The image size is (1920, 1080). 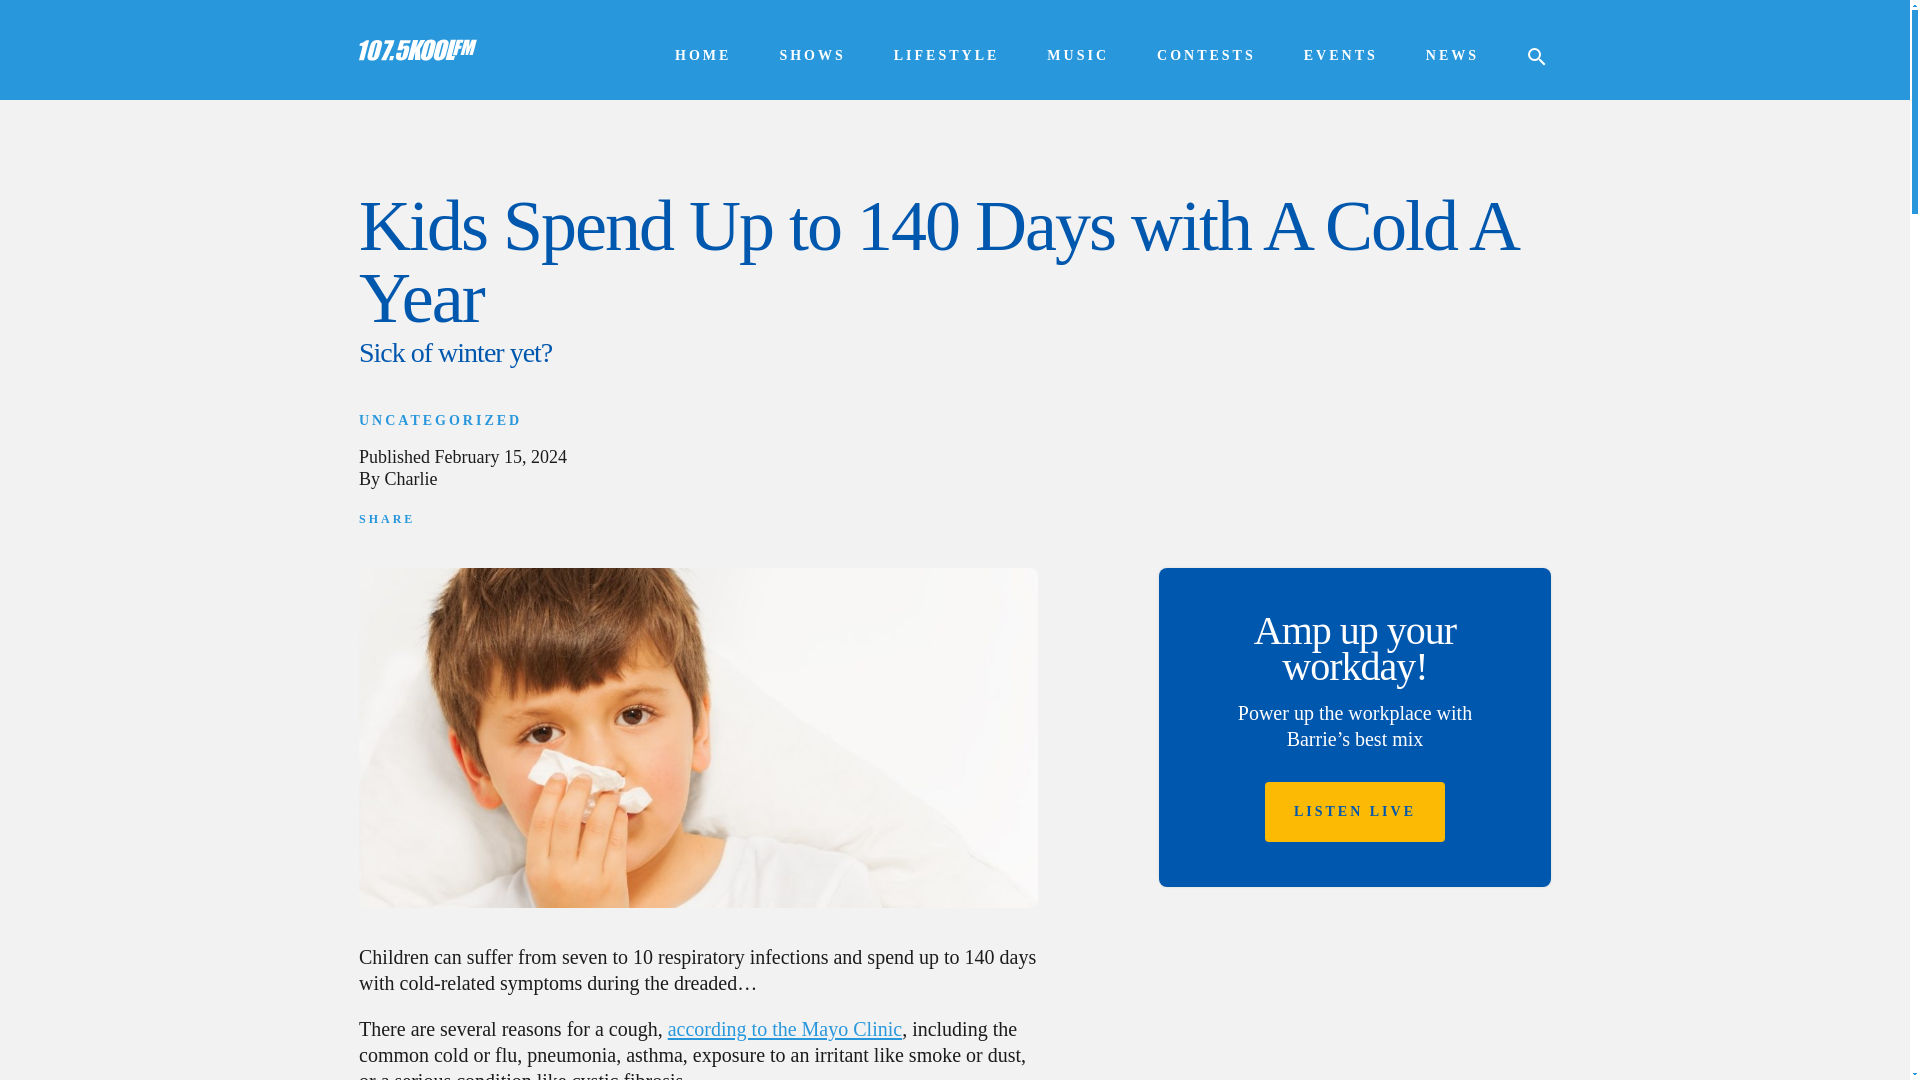 I want to click on EVENTS, so click(x=1340, y=56).